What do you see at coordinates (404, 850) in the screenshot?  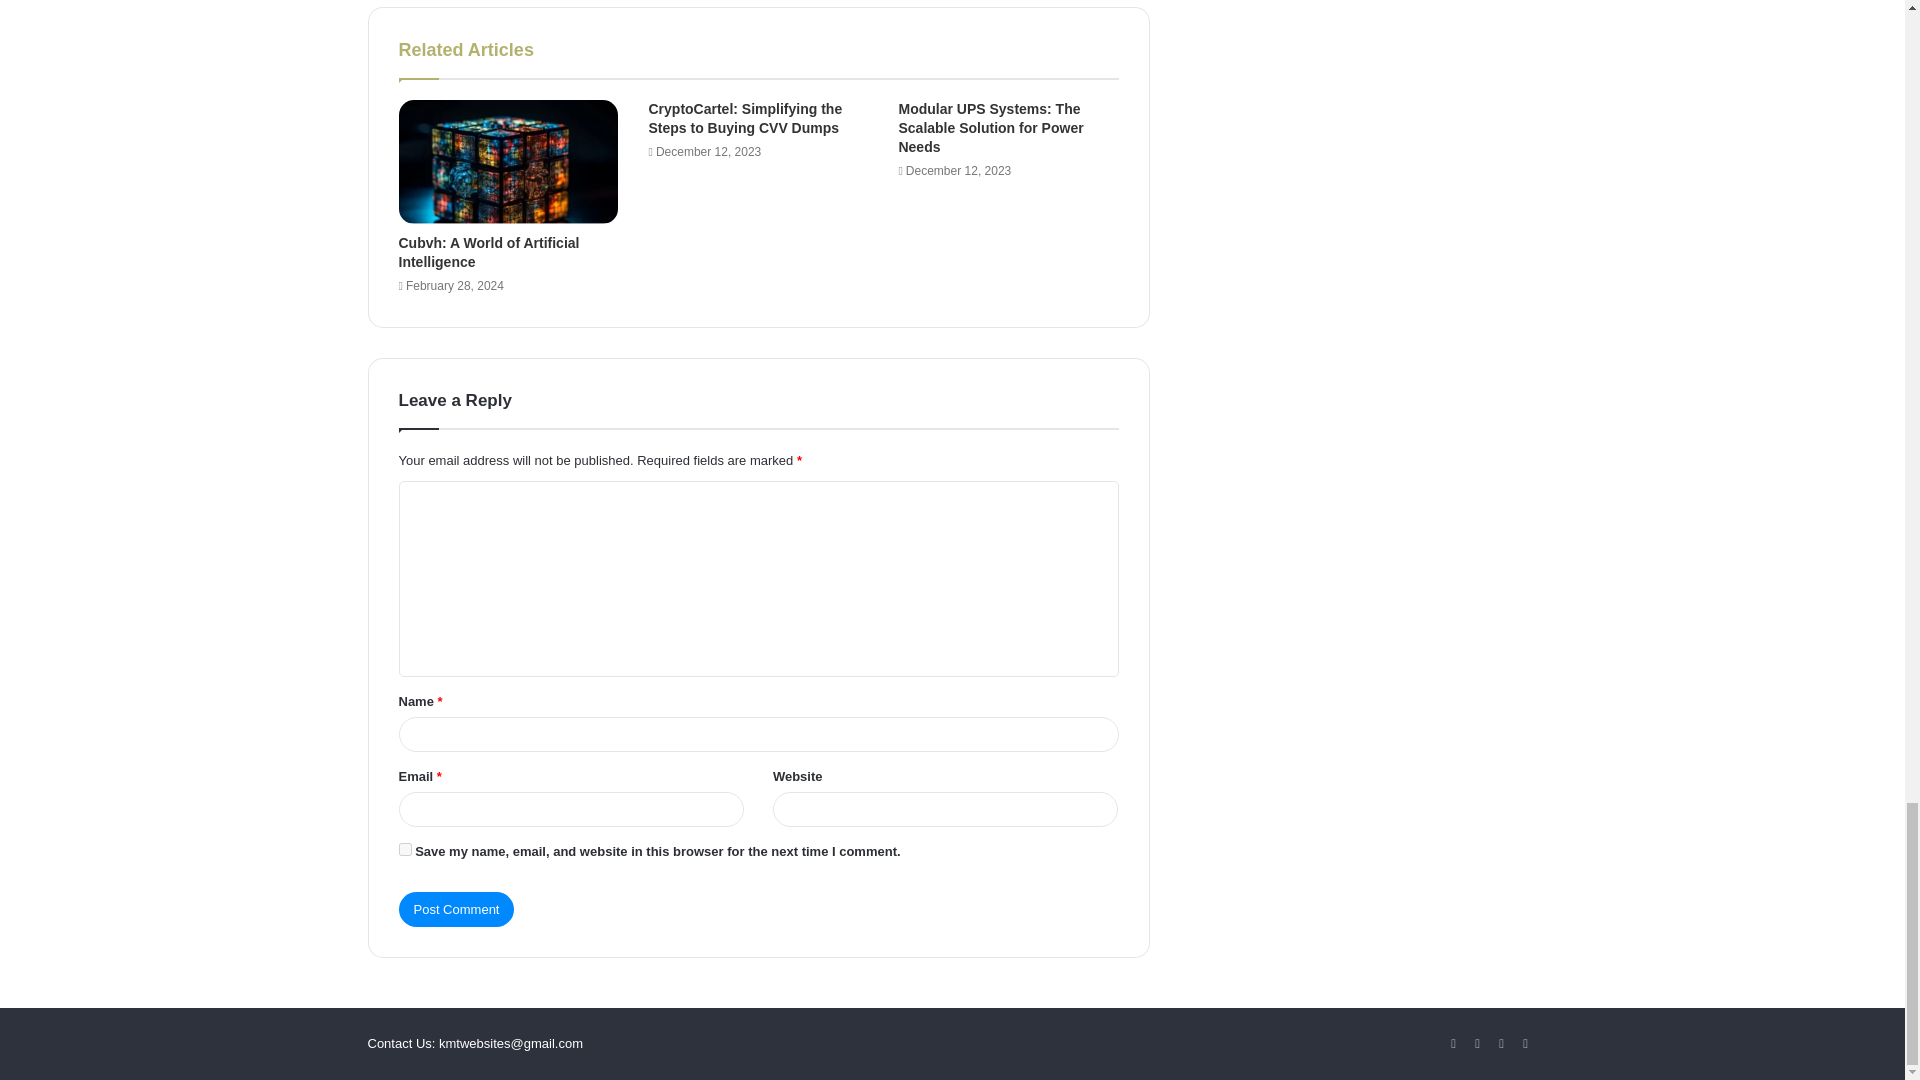 I see `yes` at bounding box center [404, 850].